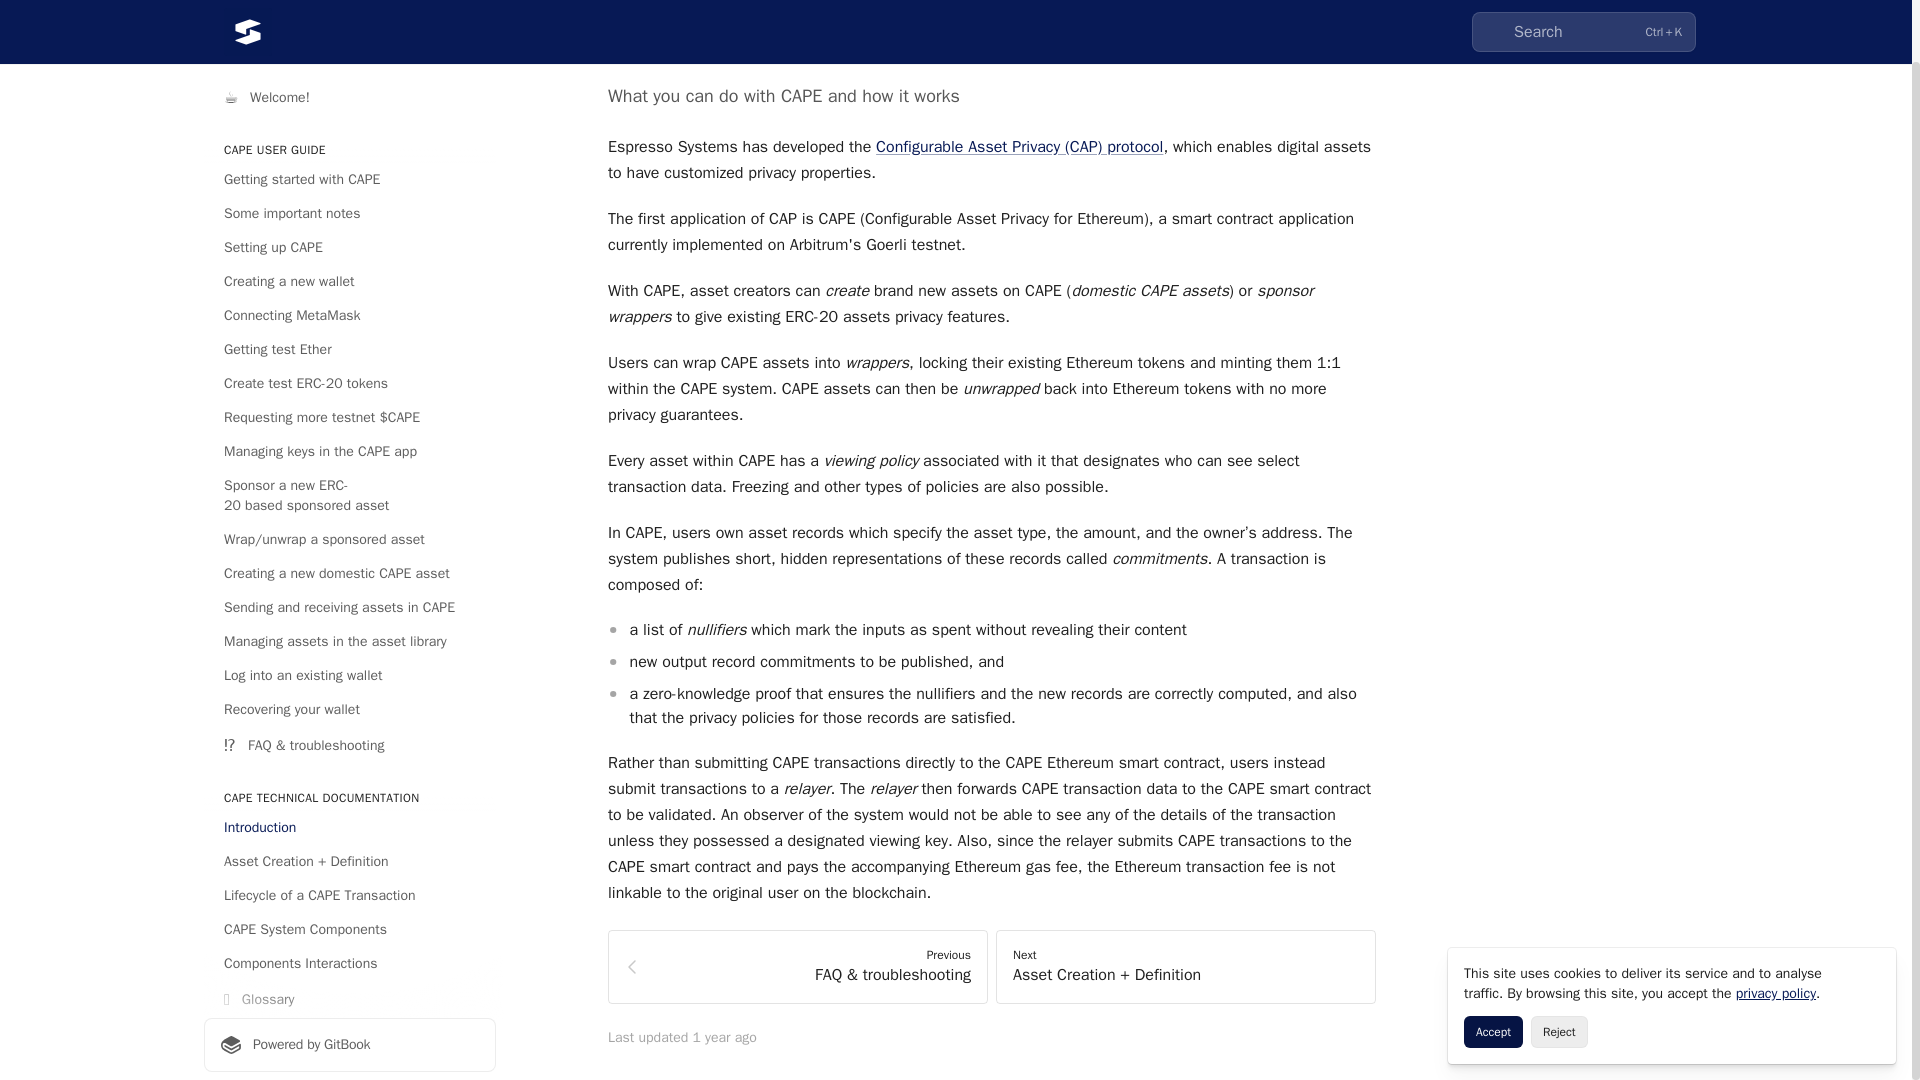 This screenshot has height=1080, width=1920. What do you see at coordinates (349, 898) in the screenshot?
I see `Components Interactions` at bounding box center [349, 898].